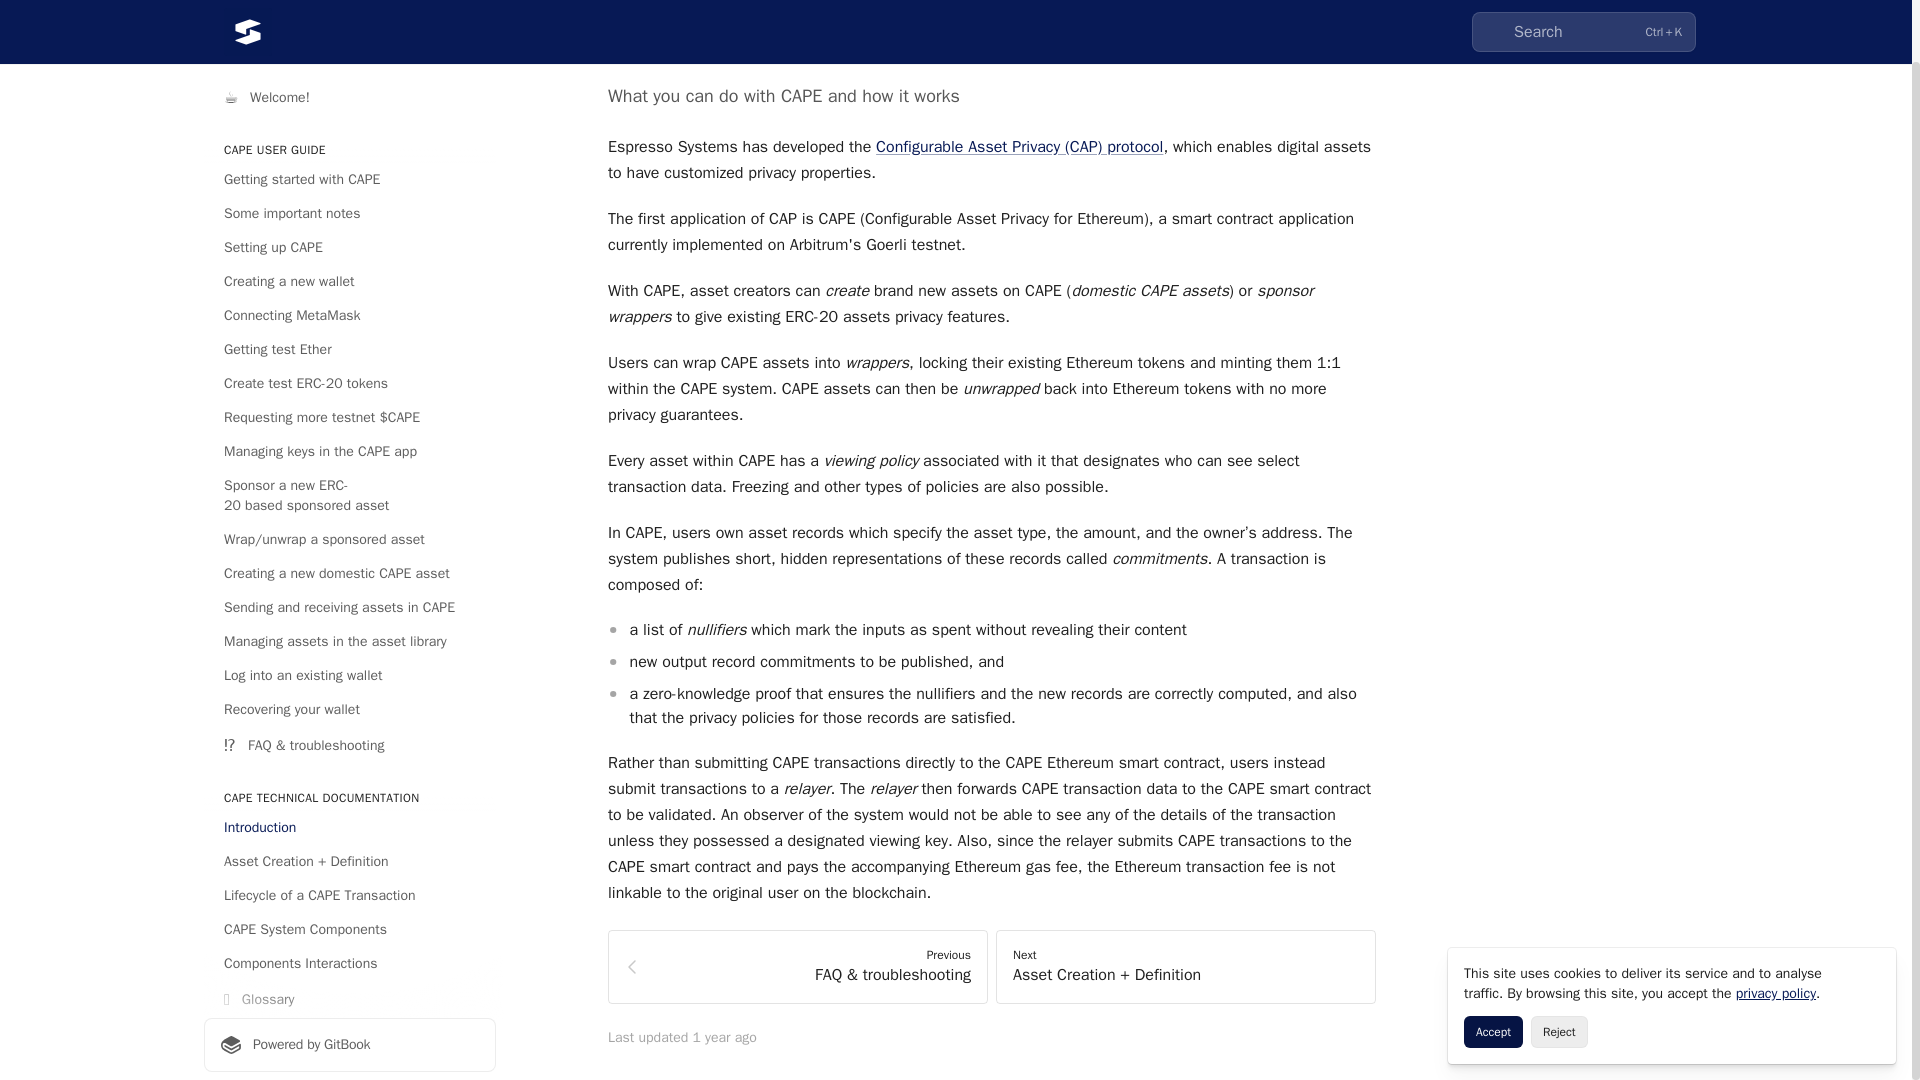 This screenshot has height=1080, width=1920. What do you see at coordinates (349, 898) in the screenshot?
I see `Components Interactions` at bounding box center [349, 898].